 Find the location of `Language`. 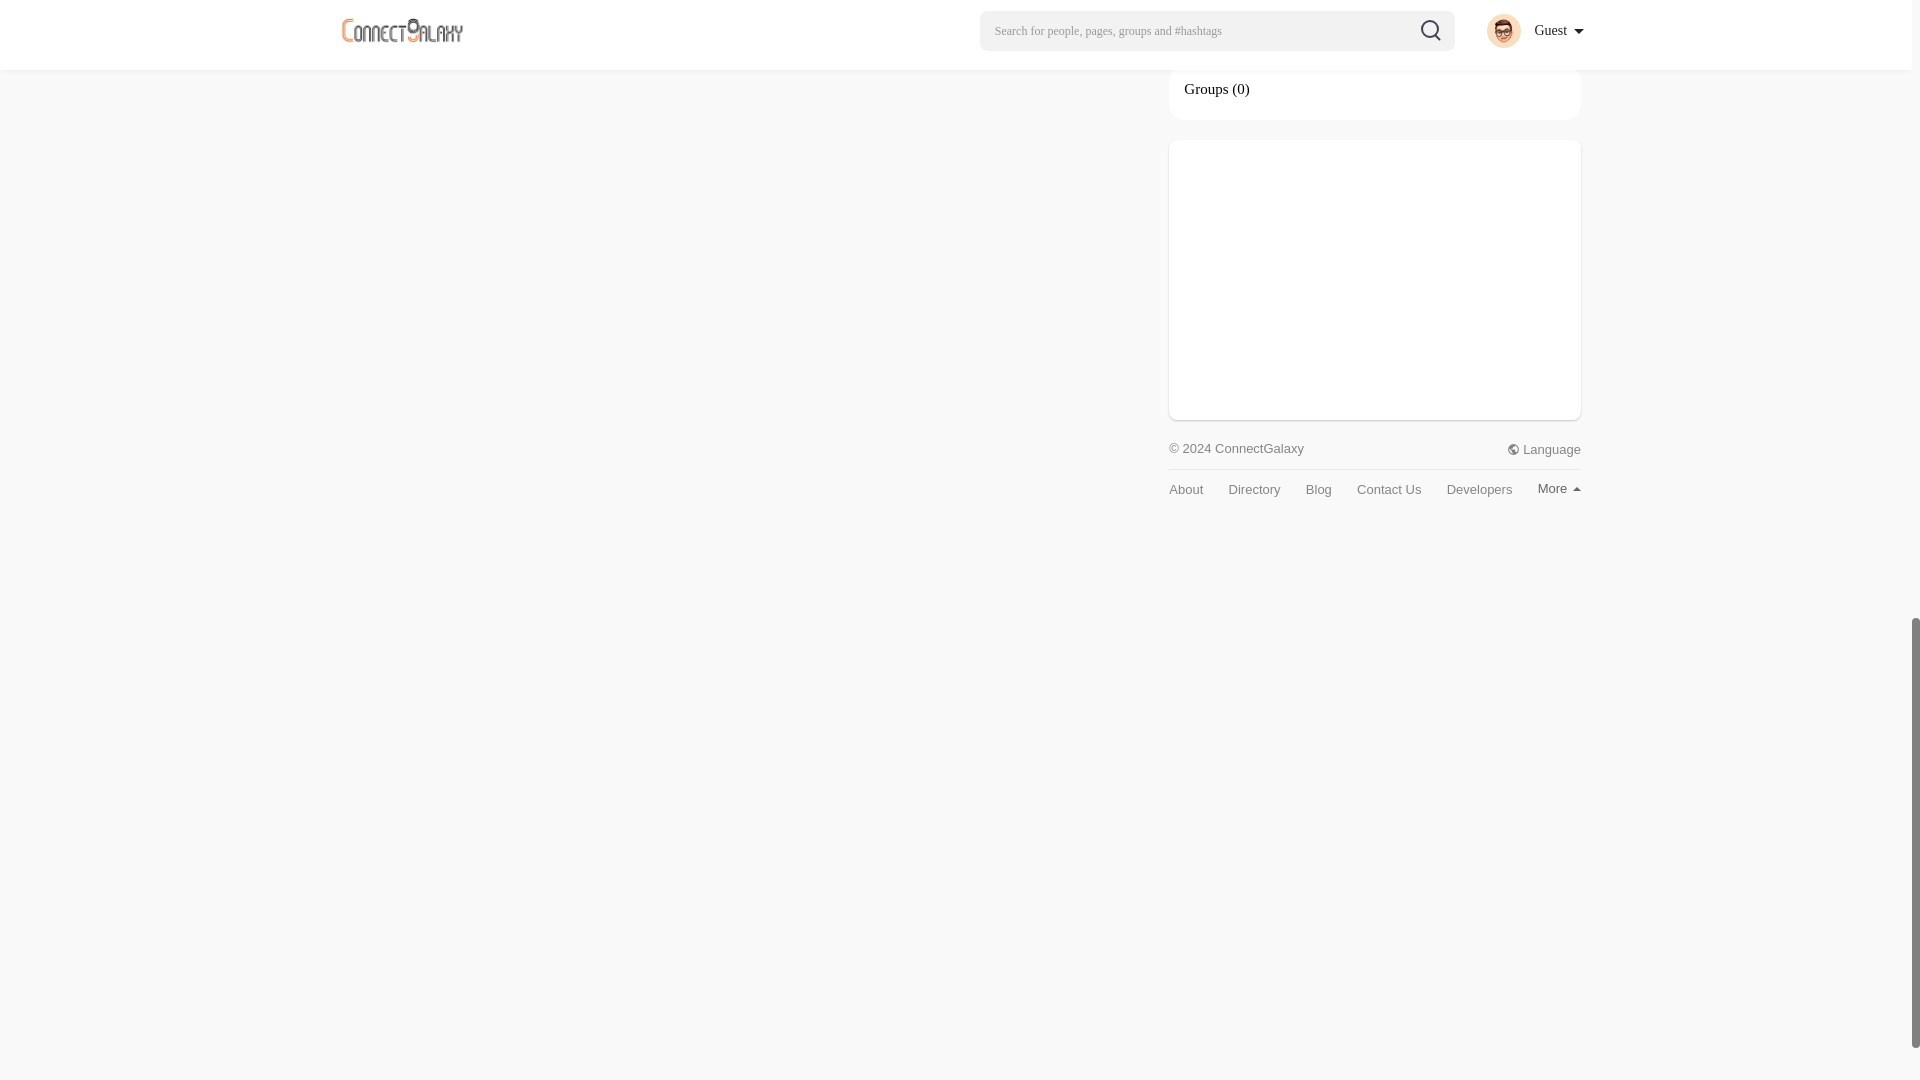

Language is located at coordinates (1544, 448).